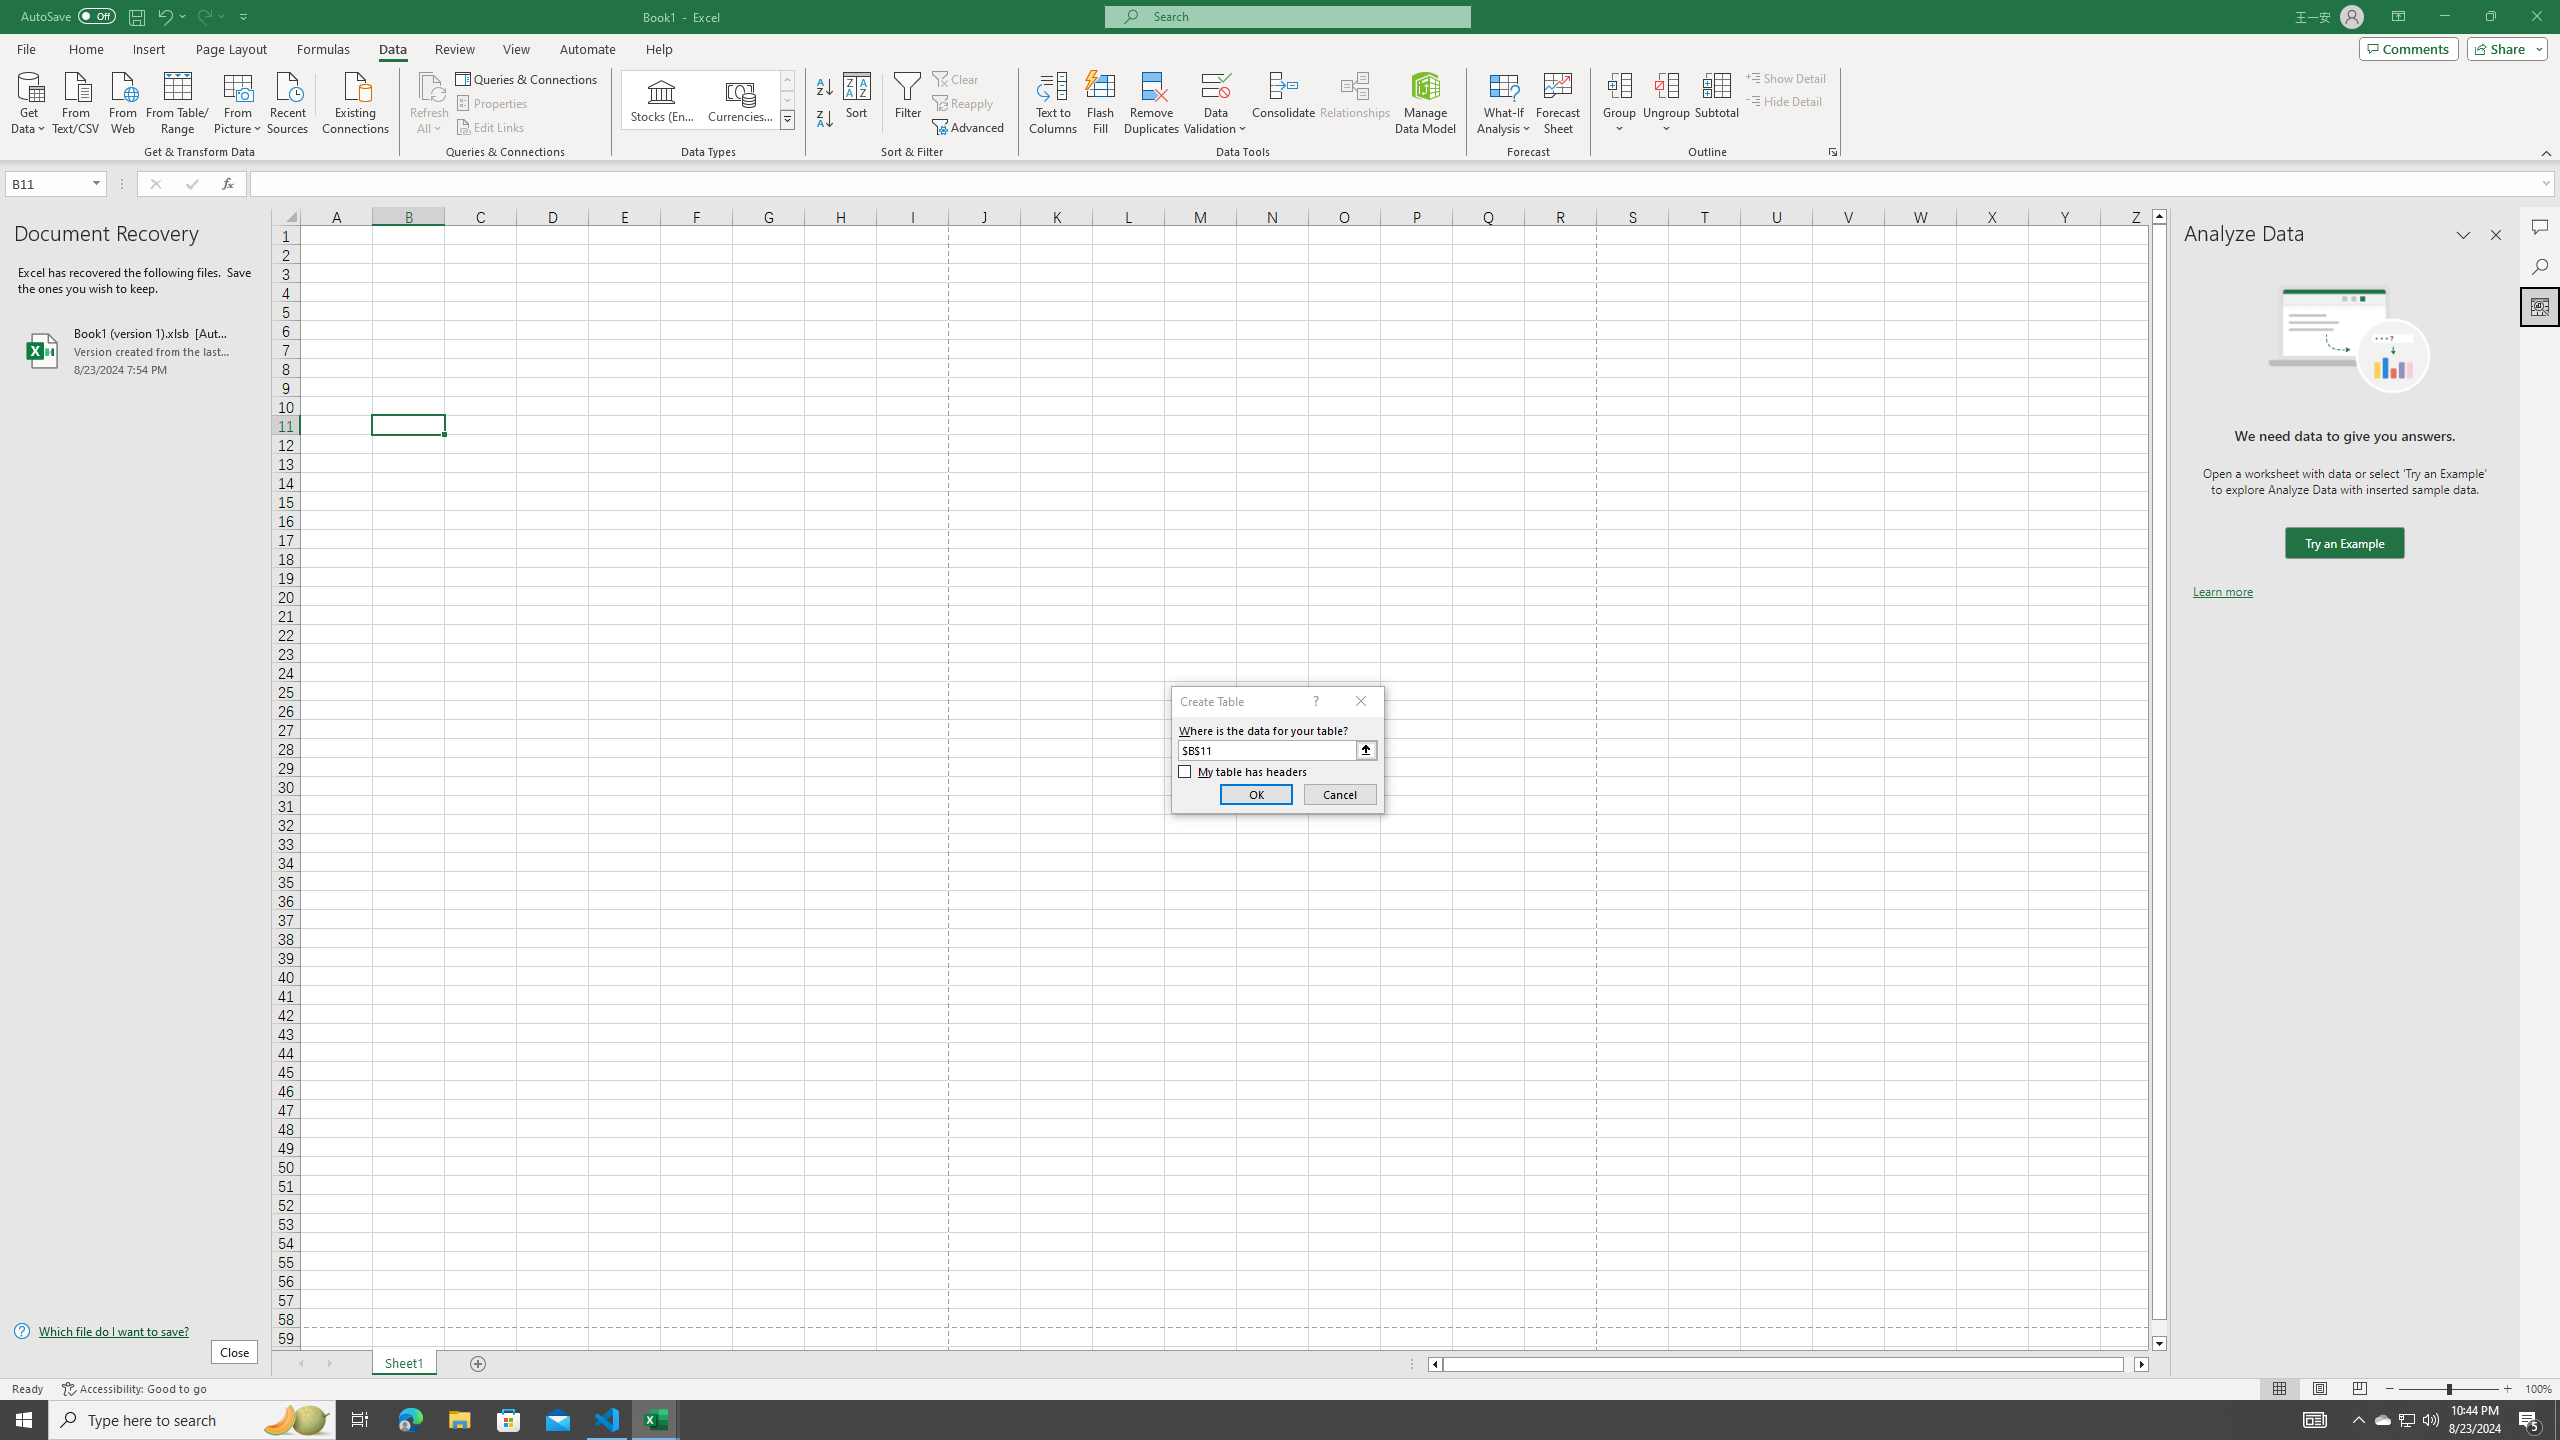 The image size is (2560, 1440). I want to click on From Table/Range, so click(178, 101).